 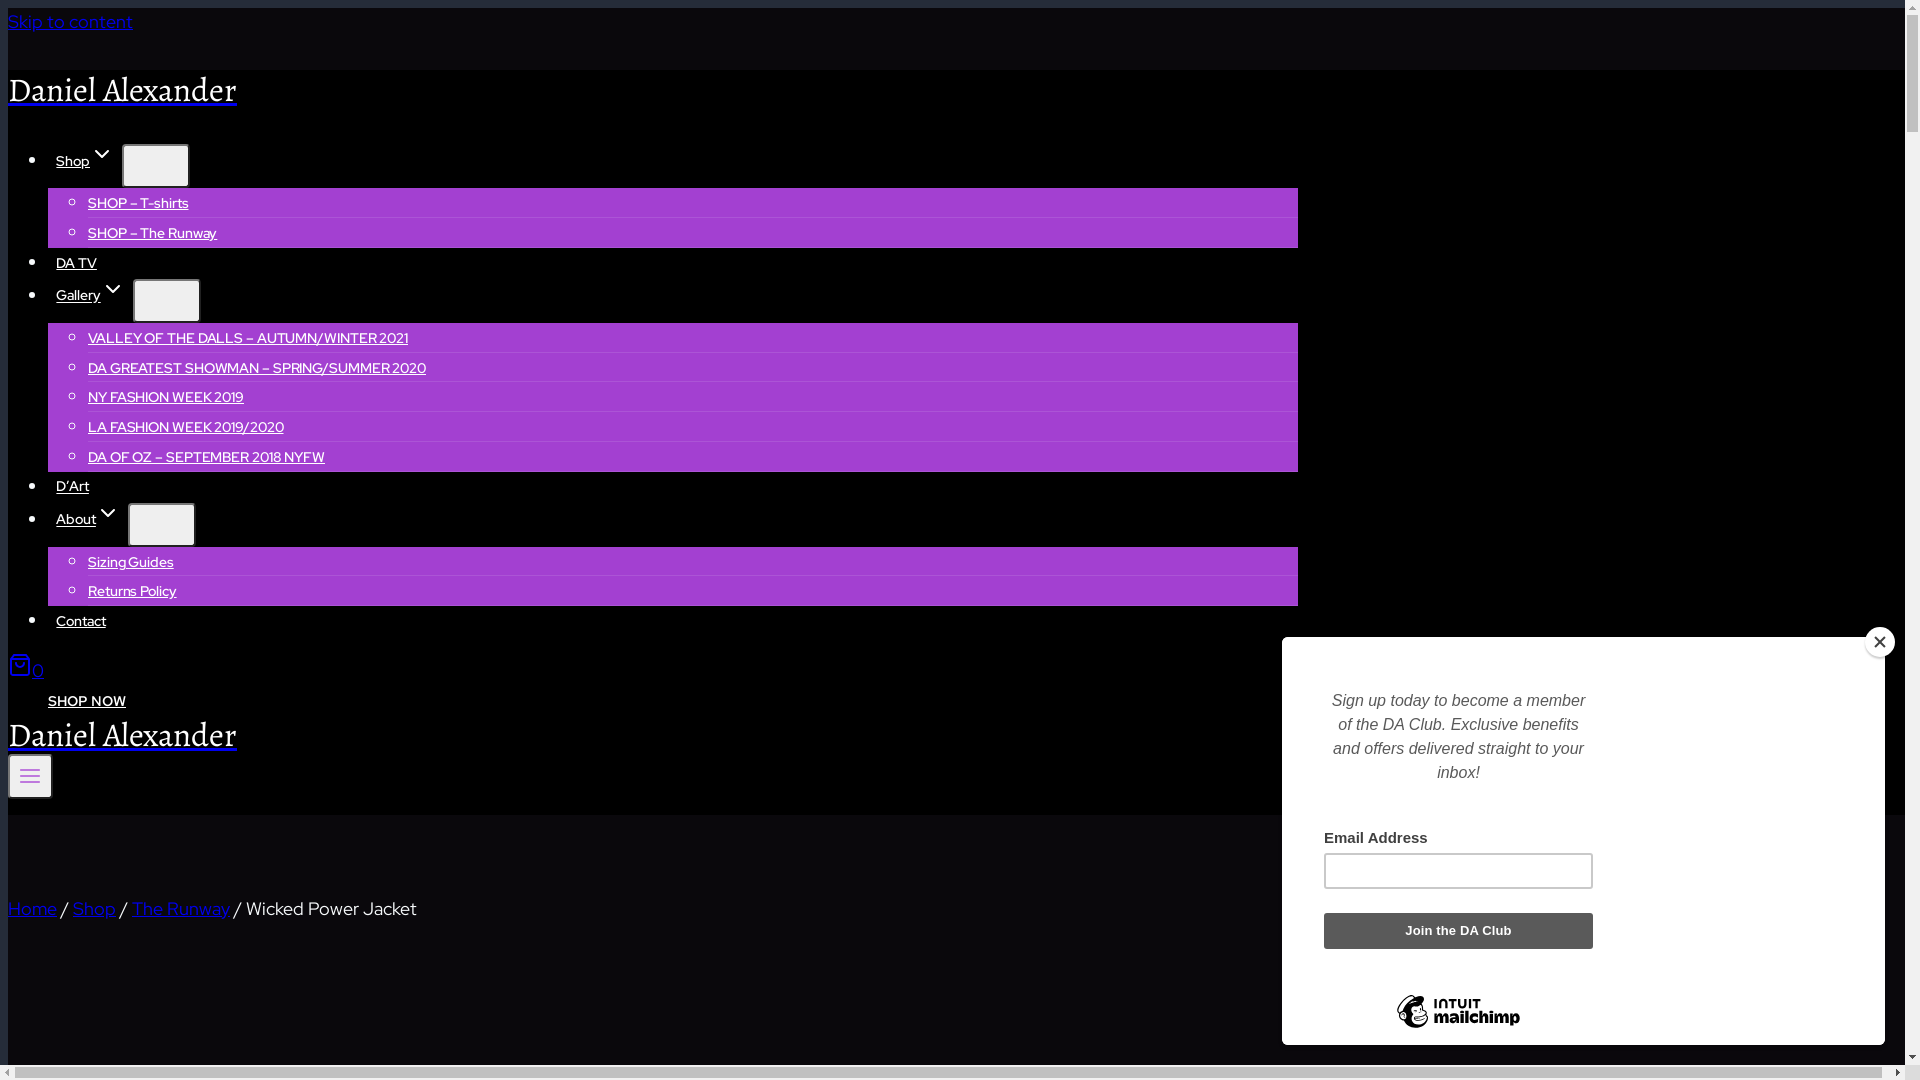 I want to click on Sizing Guides, so click(x=131, y=562).